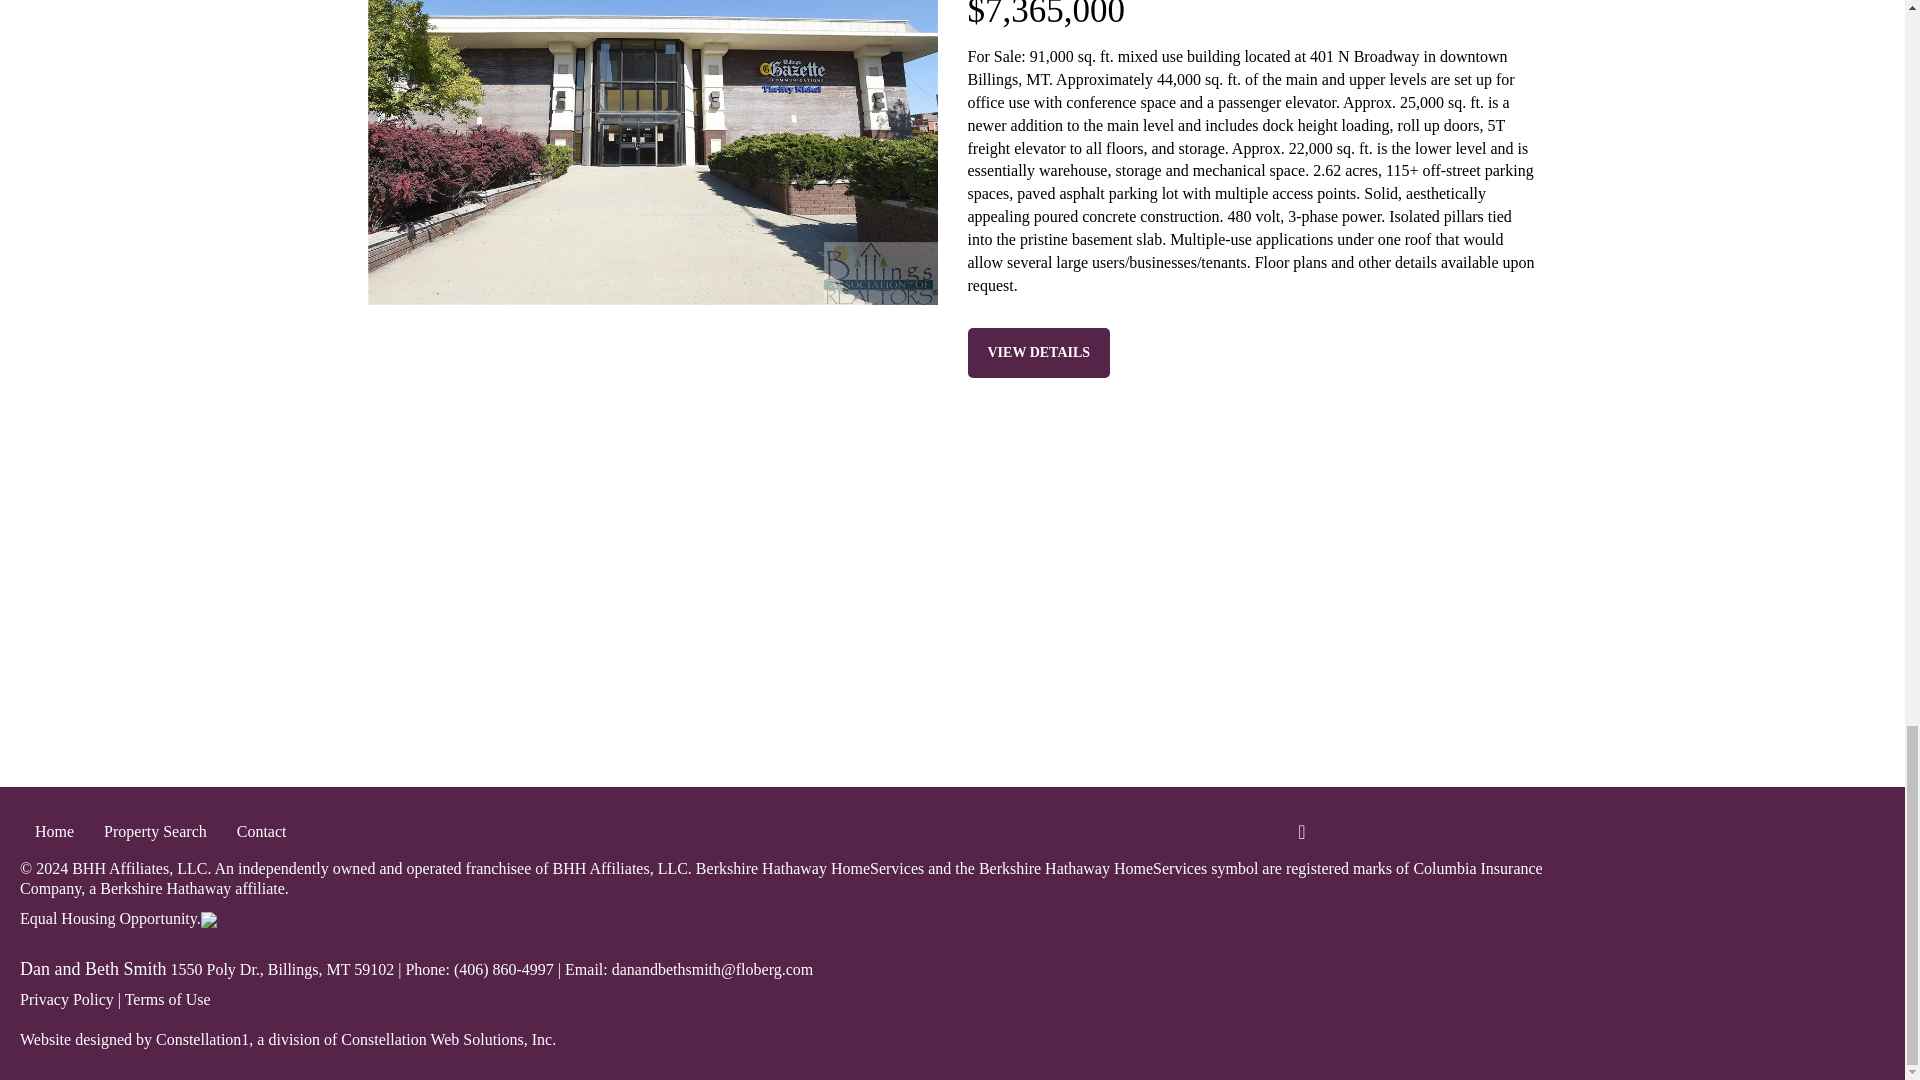  I want to click on SEARCH, so click(317, 738).